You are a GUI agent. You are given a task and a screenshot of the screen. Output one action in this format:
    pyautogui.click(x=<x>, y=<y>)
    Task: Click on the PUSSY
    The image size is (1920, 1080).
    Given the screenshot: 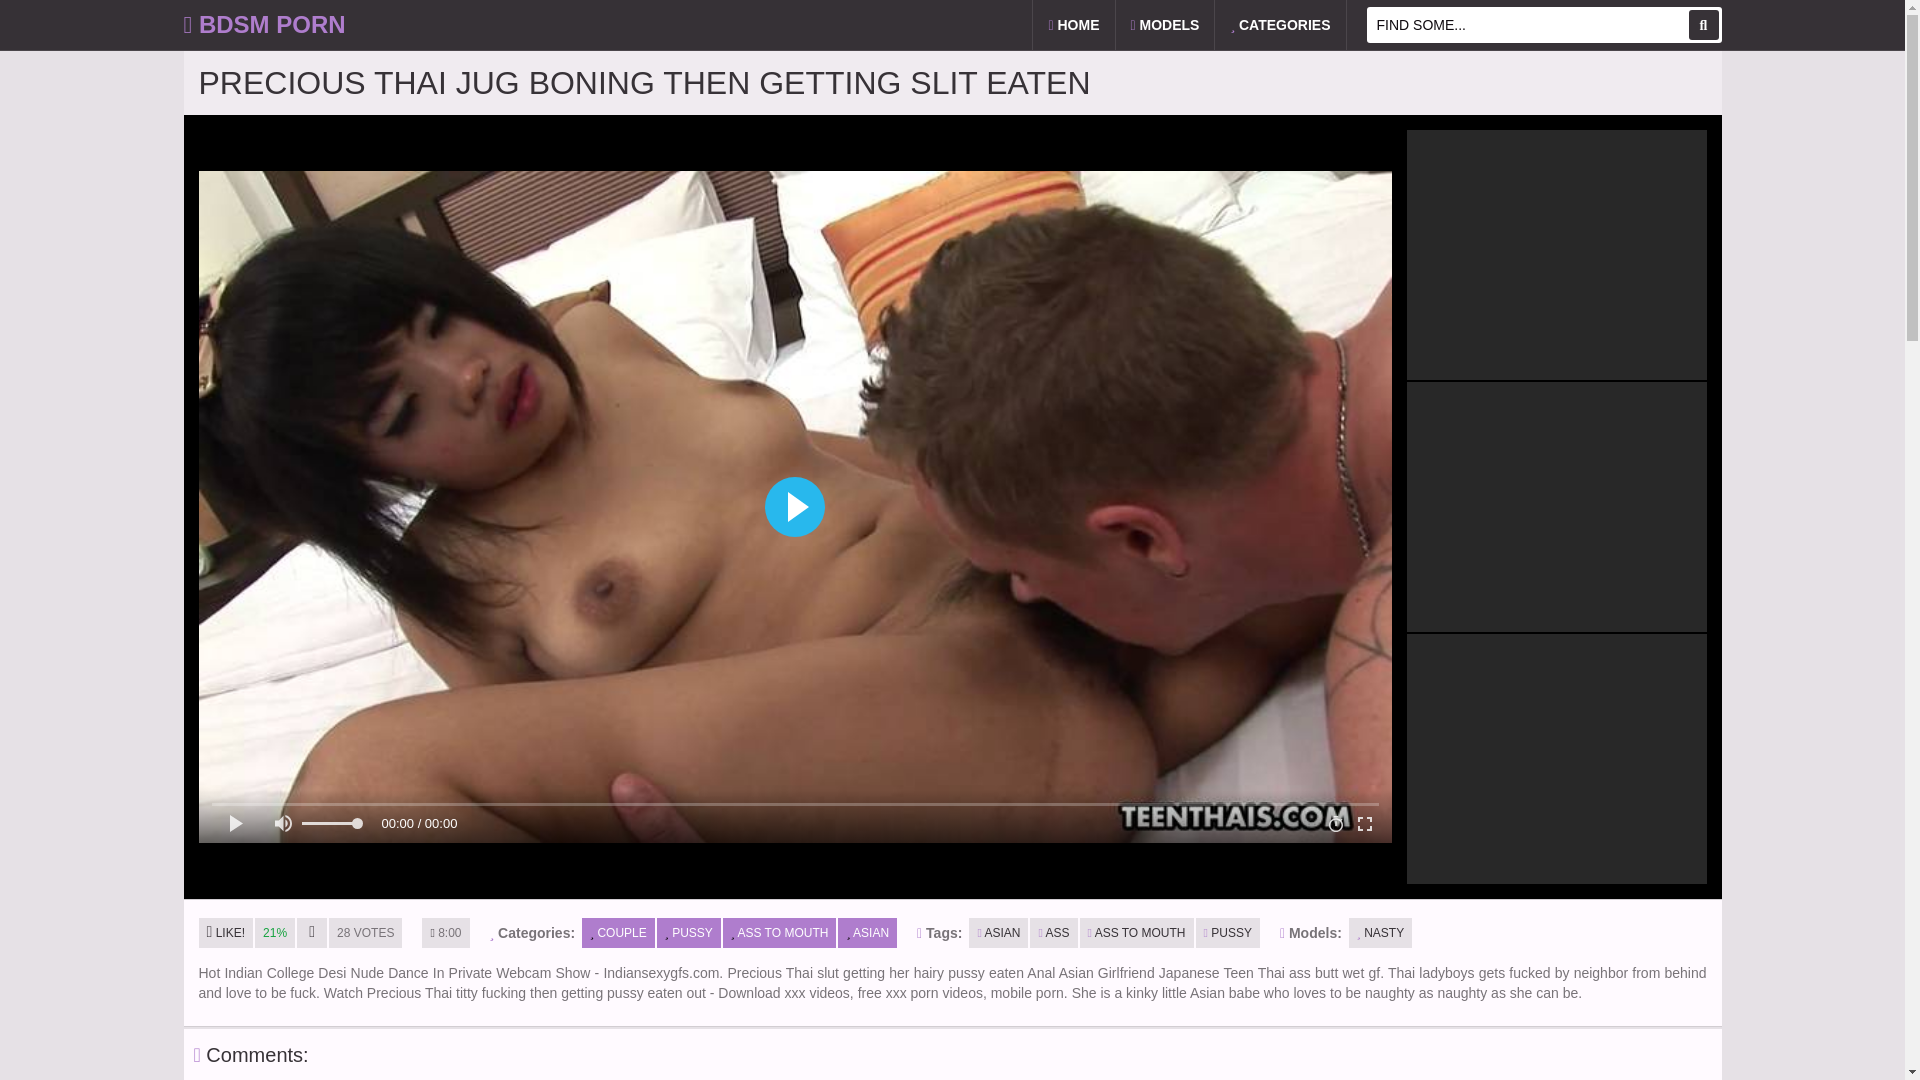 What is the action you would take?
    pyautogui.click(x=1228, y=933)
    